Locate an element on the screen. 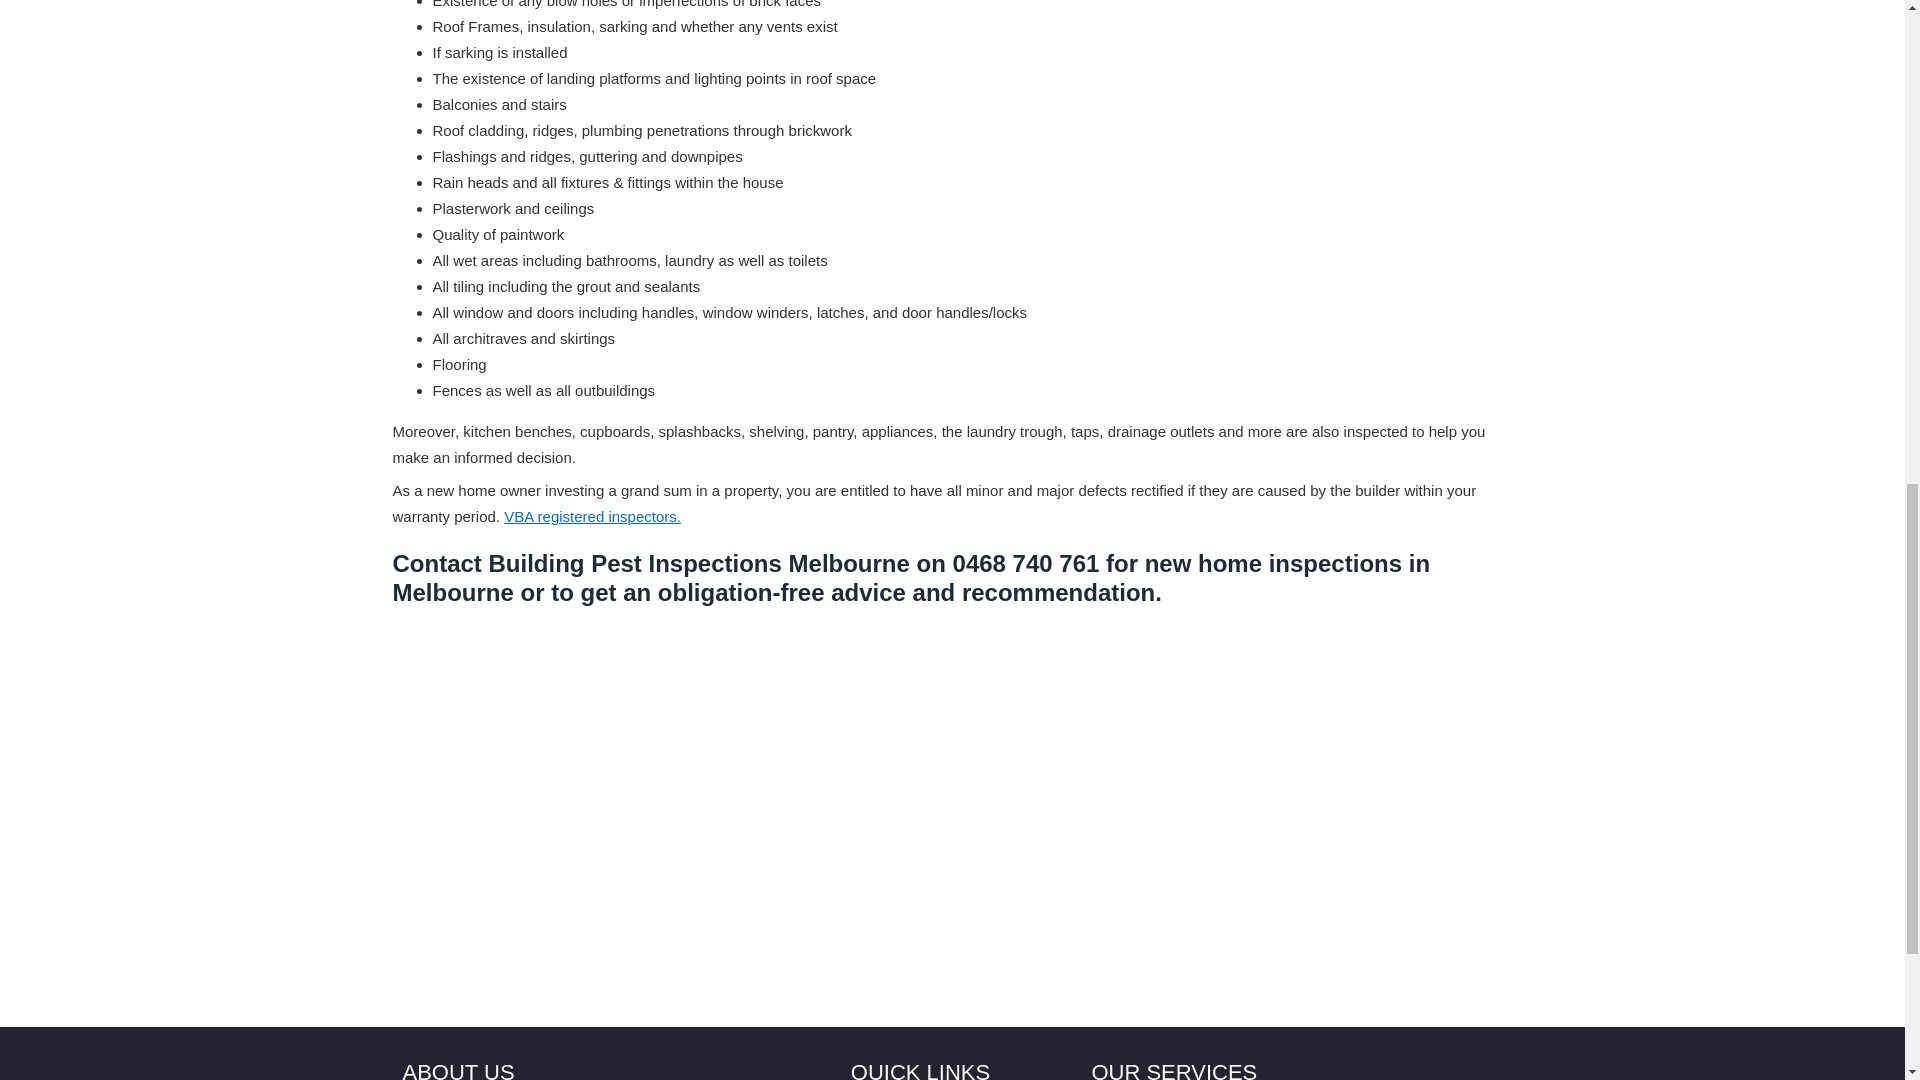  Greenvale is located at coordinates (446, 842).